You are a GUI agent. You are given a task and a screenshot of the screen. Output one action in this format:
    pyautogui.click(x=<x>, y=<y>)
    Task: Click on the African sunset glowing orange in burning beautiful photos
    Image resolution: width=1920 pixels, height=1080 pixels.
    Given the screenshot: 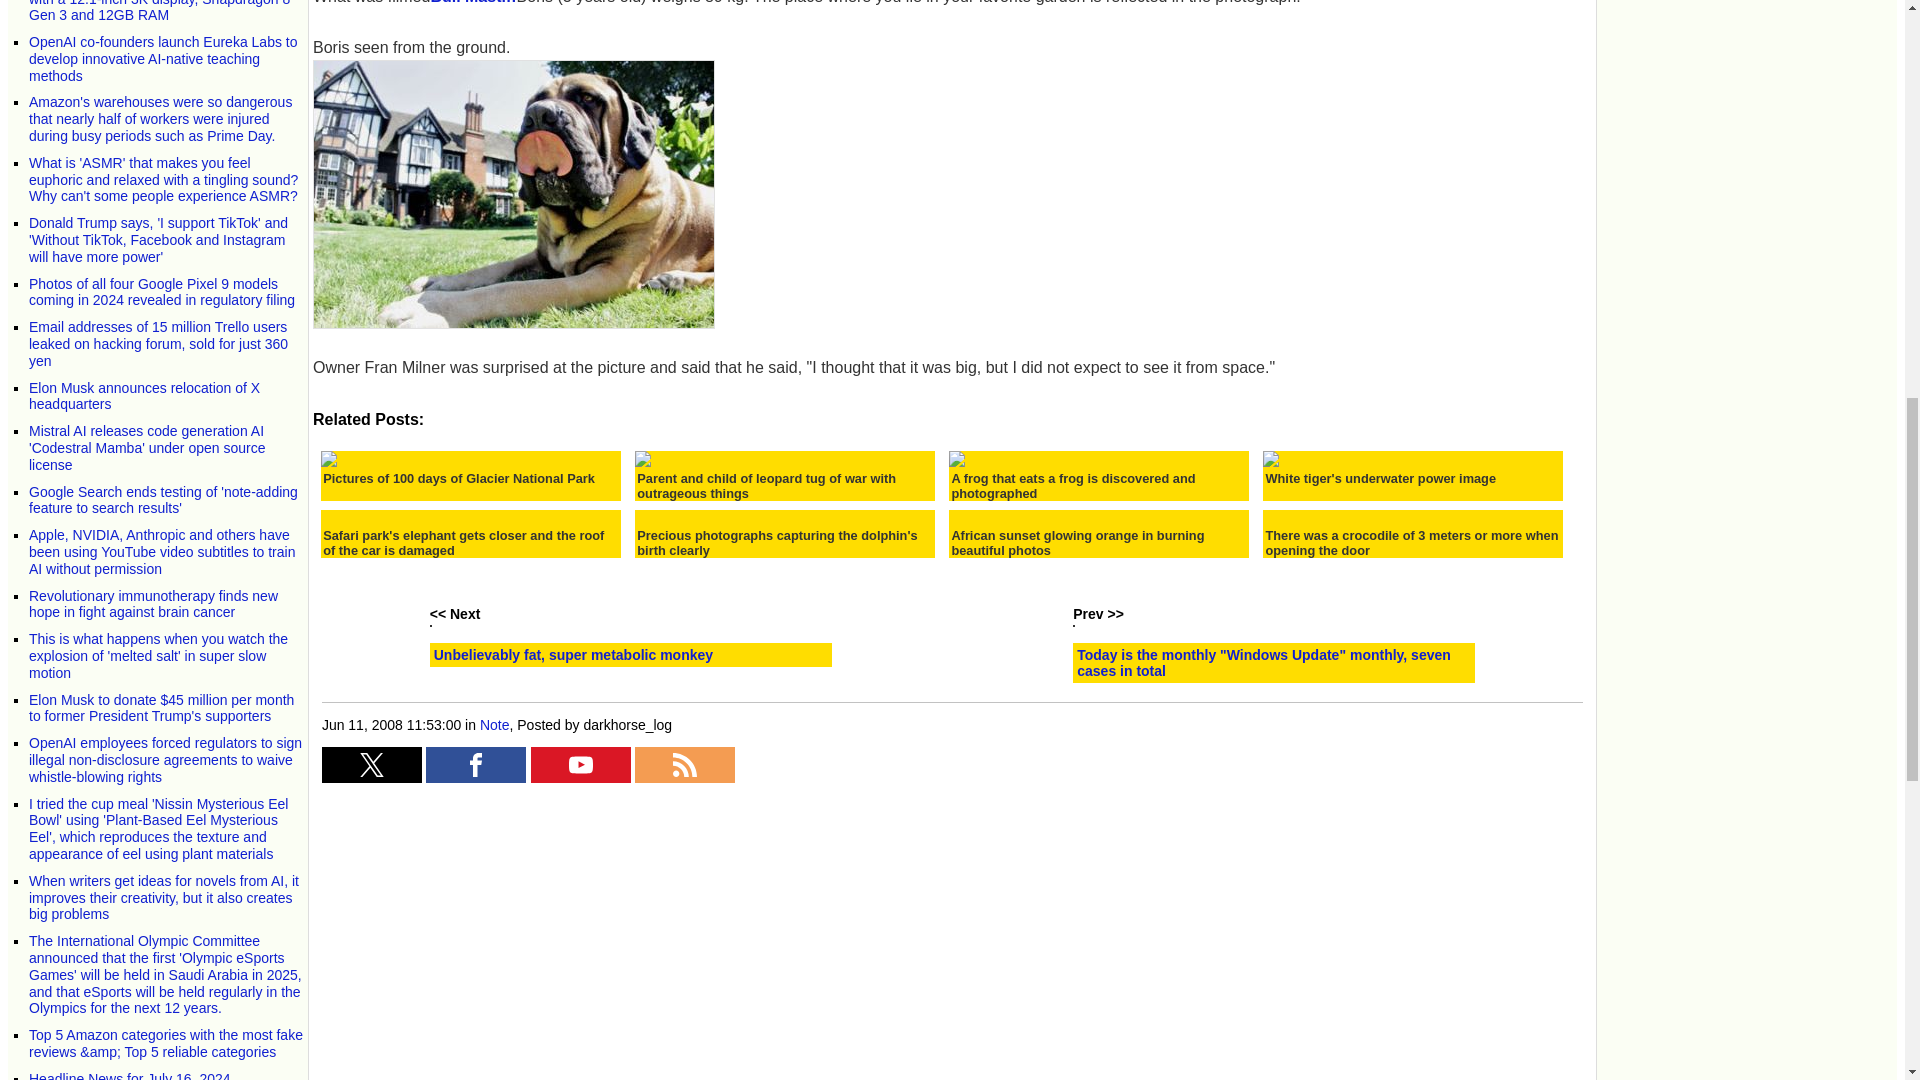 What is the action you would take?
    pyautogui.click(x=1098, y=543)
    